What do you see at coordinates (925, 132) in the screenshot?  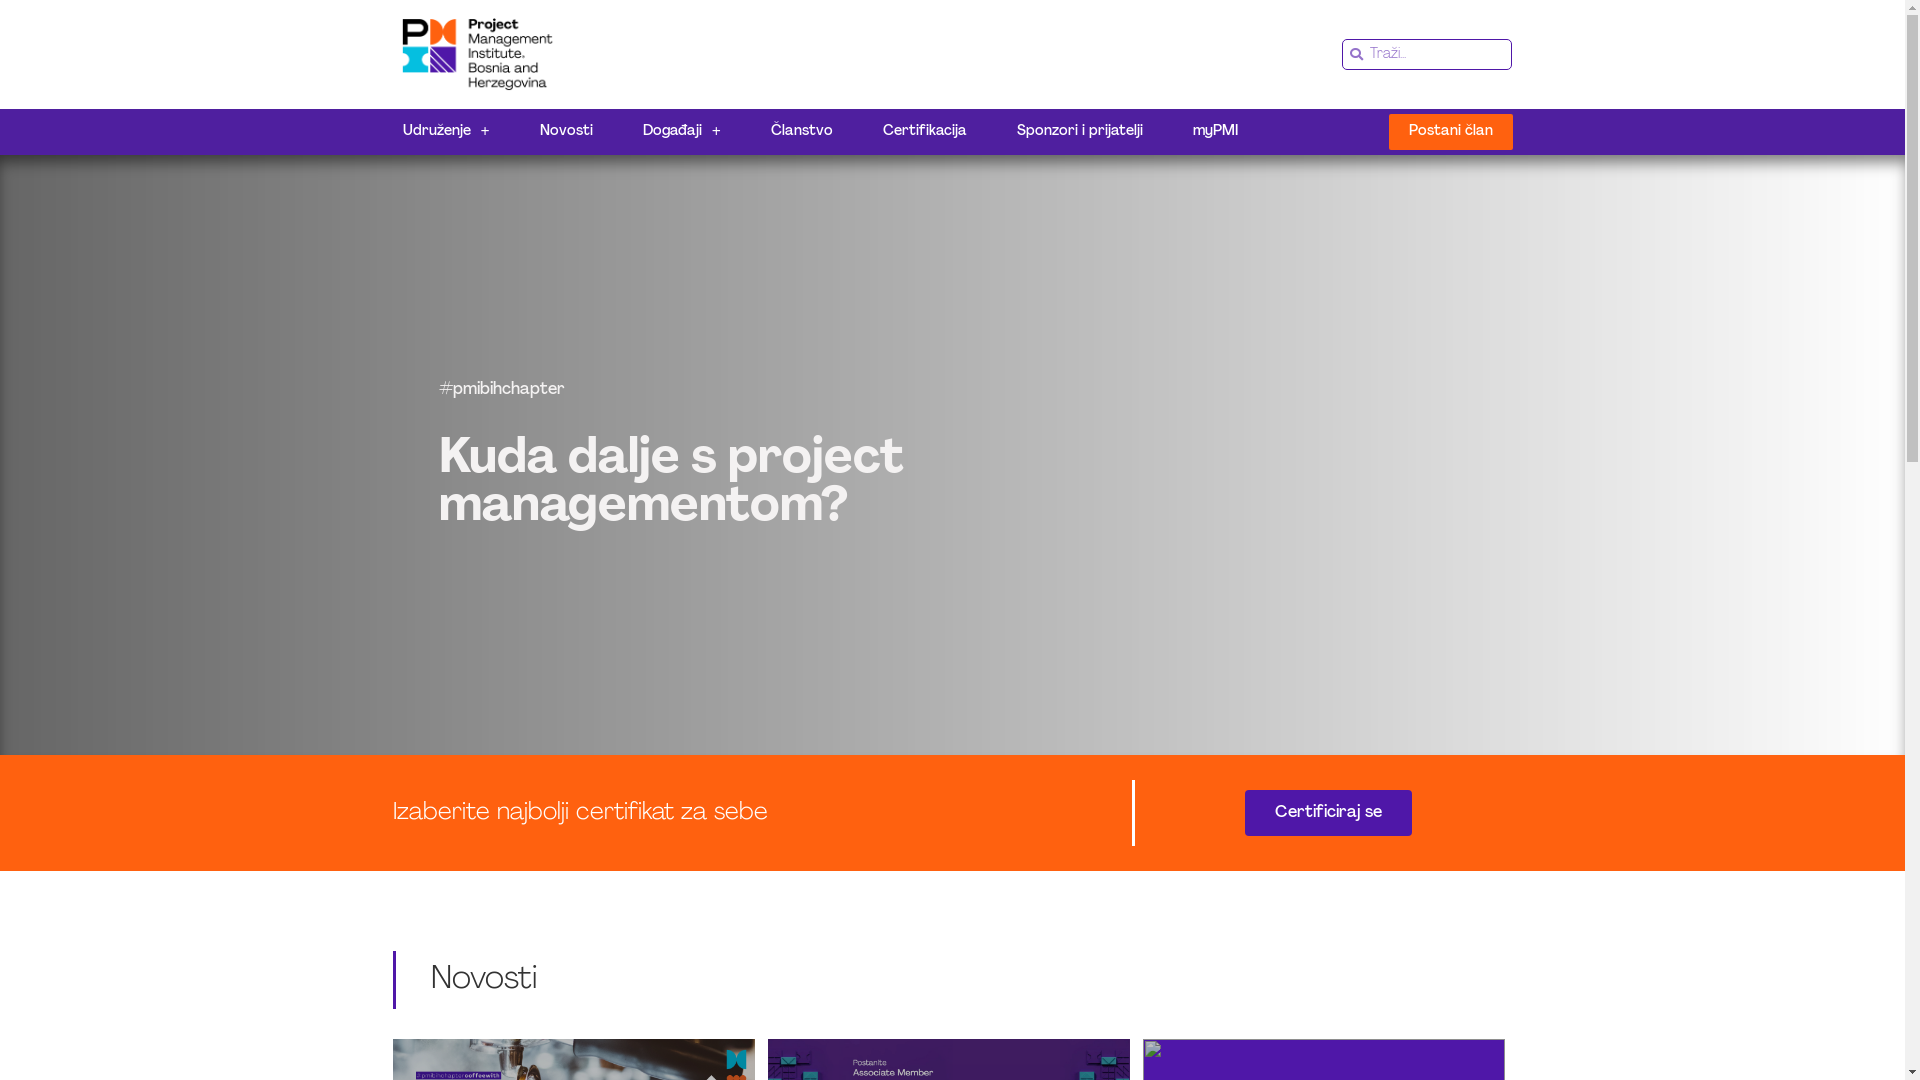 I see `Certifikacija` at bounding box center [925, 132].